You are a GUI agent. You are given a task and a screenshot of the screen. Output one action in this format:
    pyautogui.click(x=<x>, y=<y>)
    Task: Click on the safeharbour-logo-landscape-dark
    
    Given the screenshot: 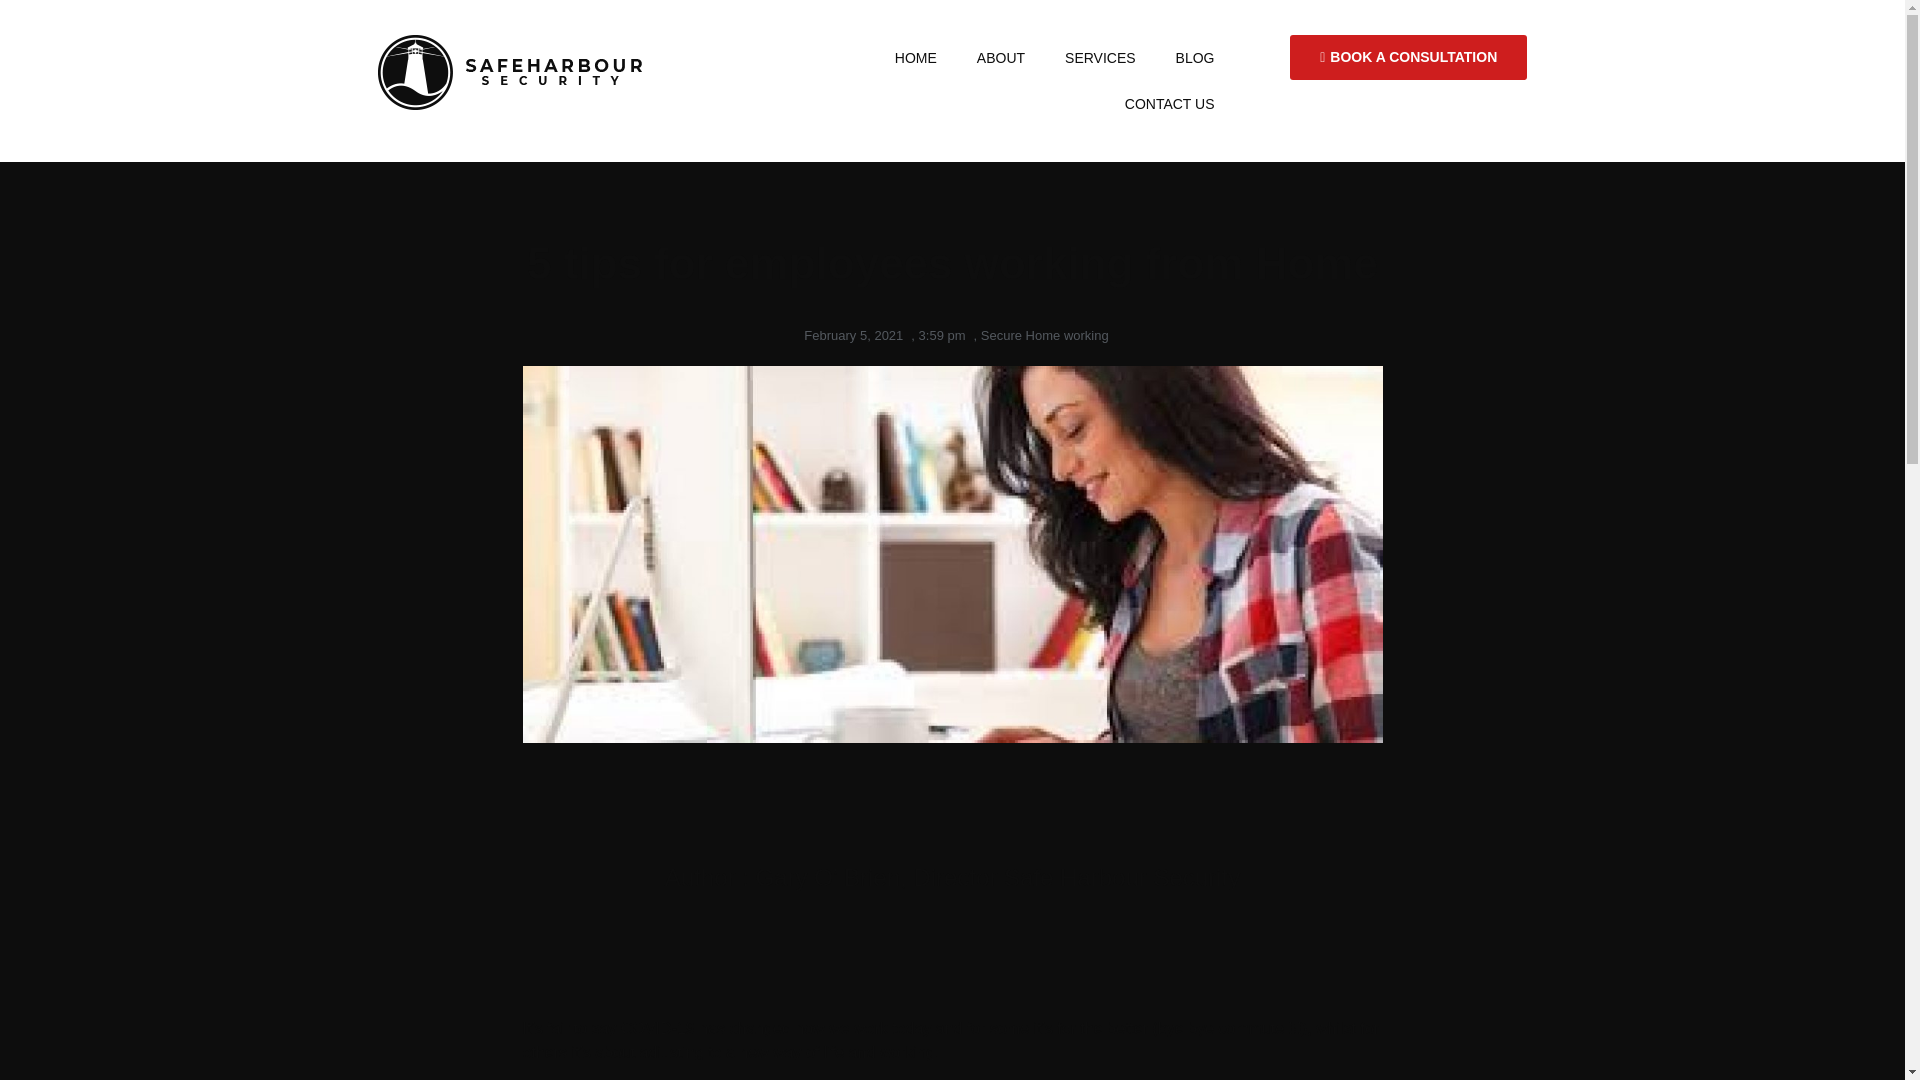 What is the action you would take?
    pyautogui.click(x=512, y=72)
    